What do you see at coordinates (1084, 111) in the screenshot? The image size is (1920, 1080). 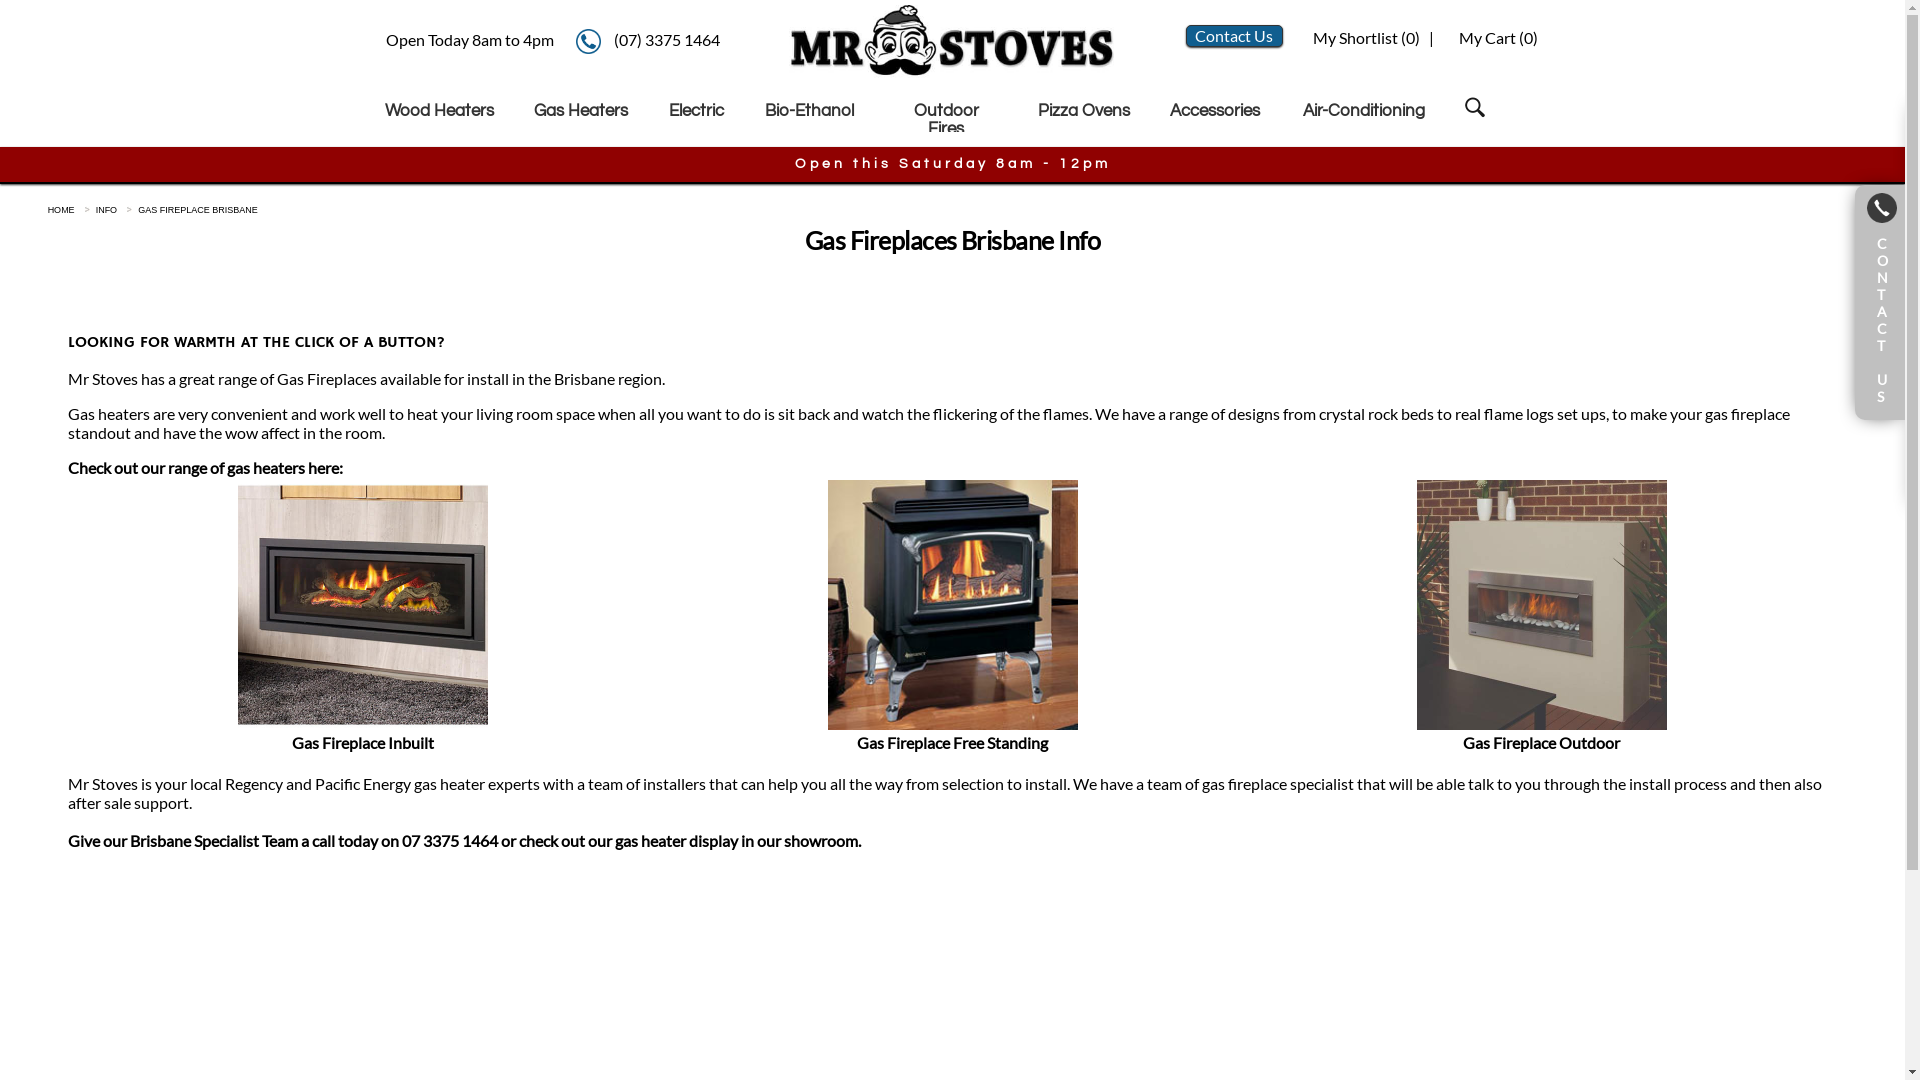 I see `Pizza Ovens` at bounding box center [1084, 111].